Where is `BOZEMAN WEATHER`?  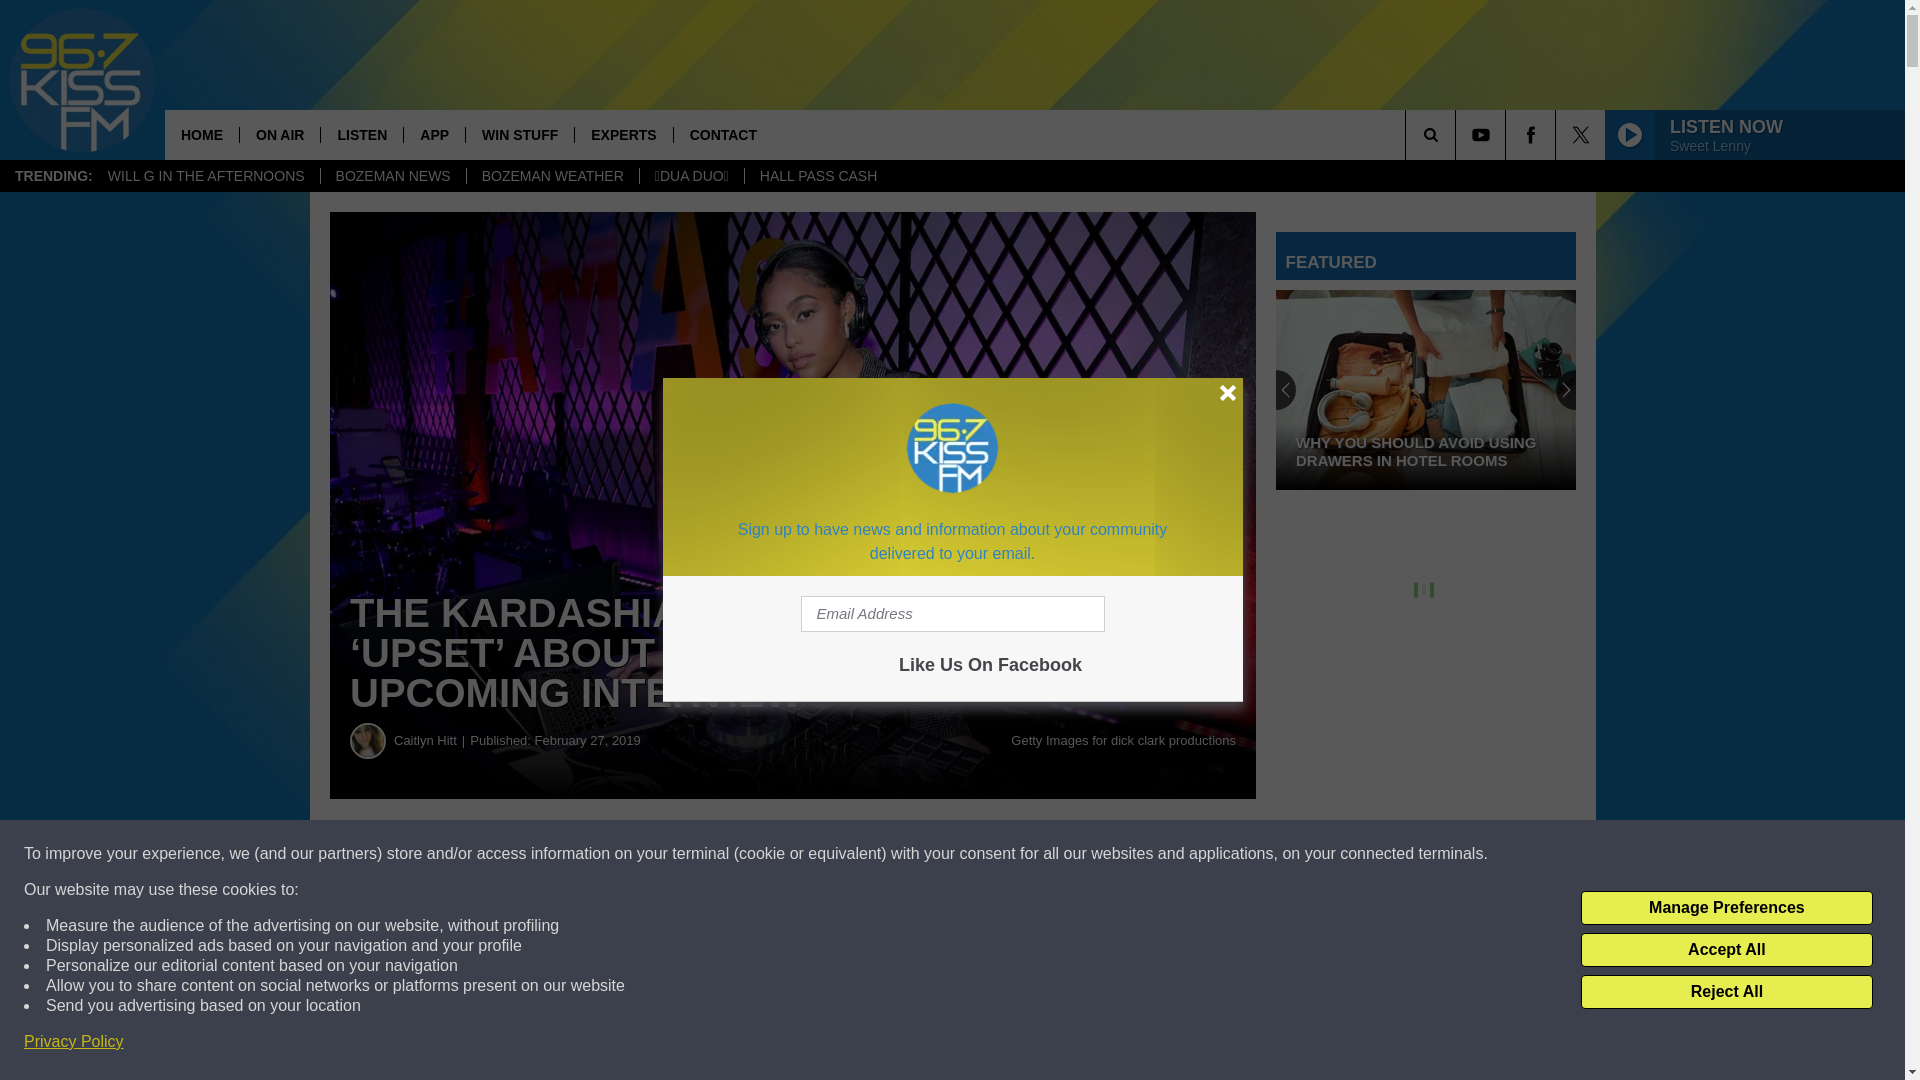
BOZEMAN WEATHER is located at coordinates (552, 176).